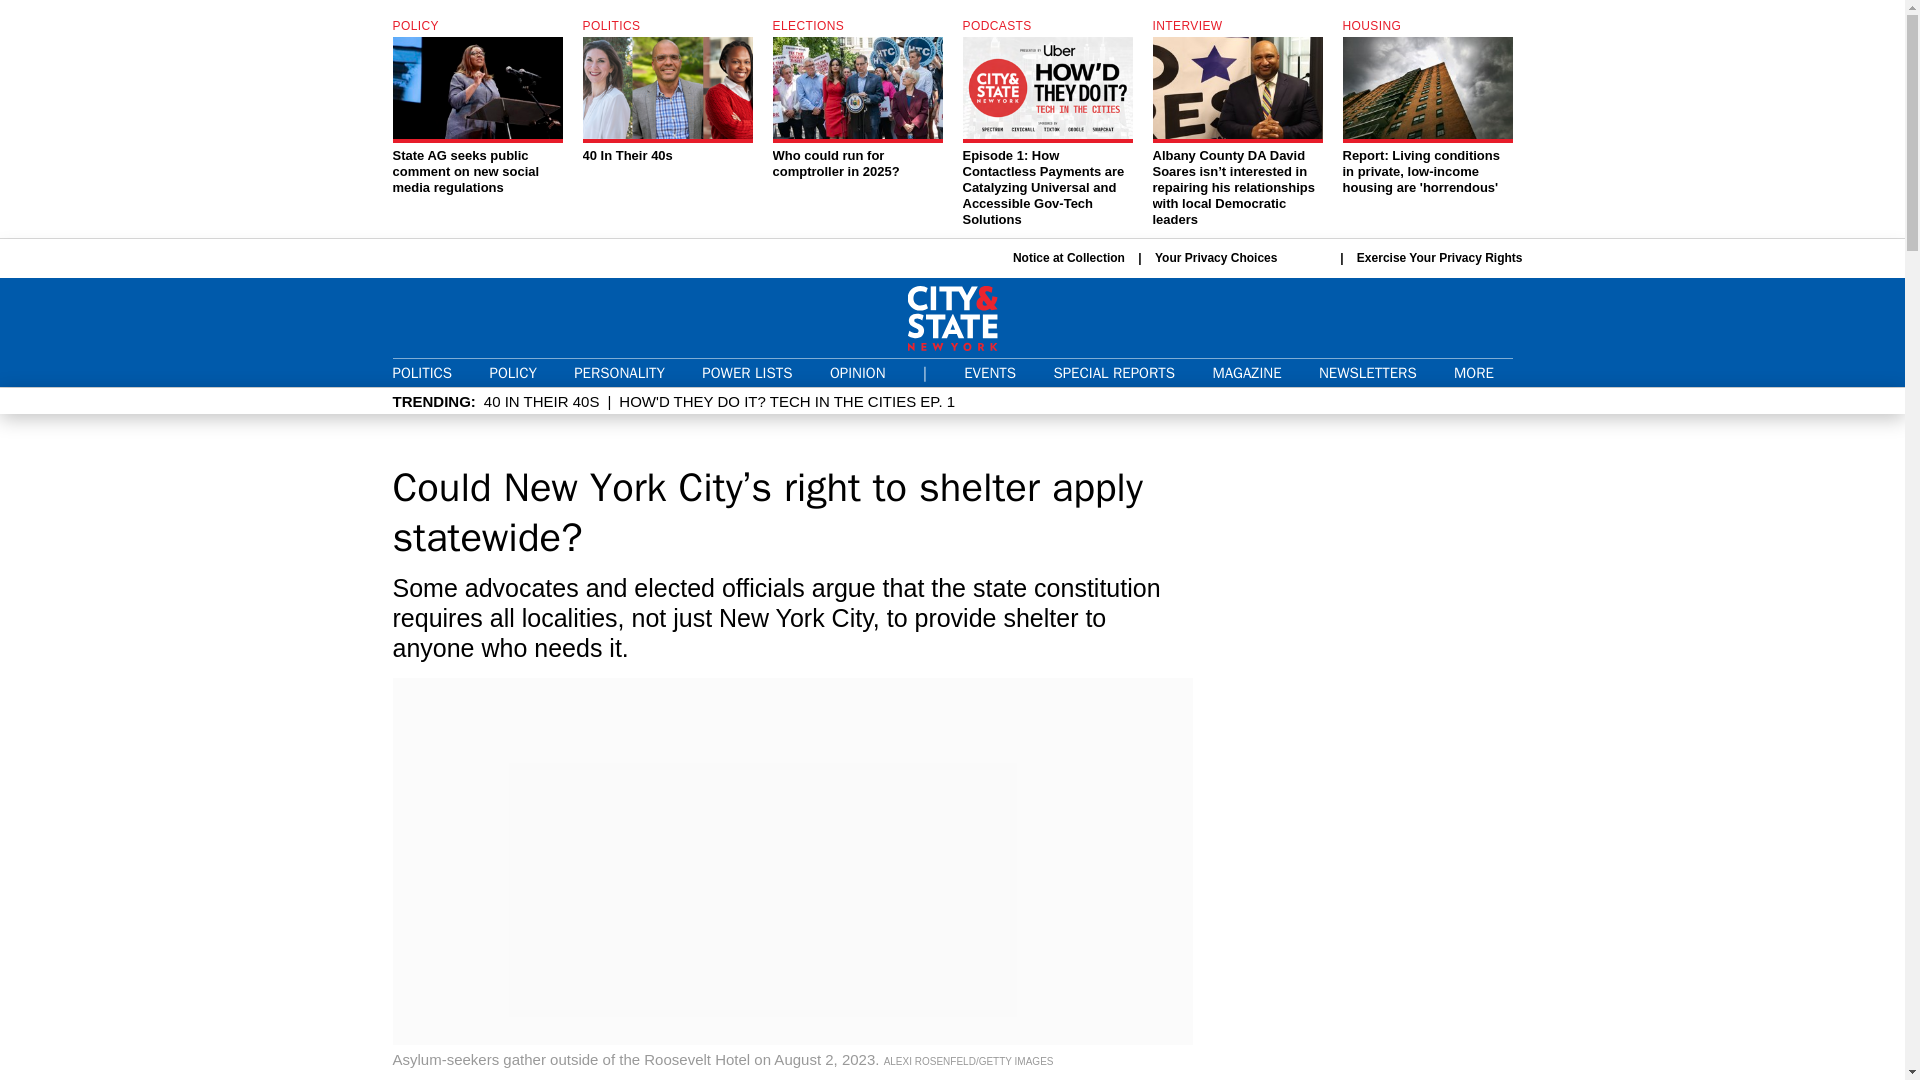  Describe the element at coordinates (857, 372) in the screenshot. I see `NEWSLETTERS` at that location.